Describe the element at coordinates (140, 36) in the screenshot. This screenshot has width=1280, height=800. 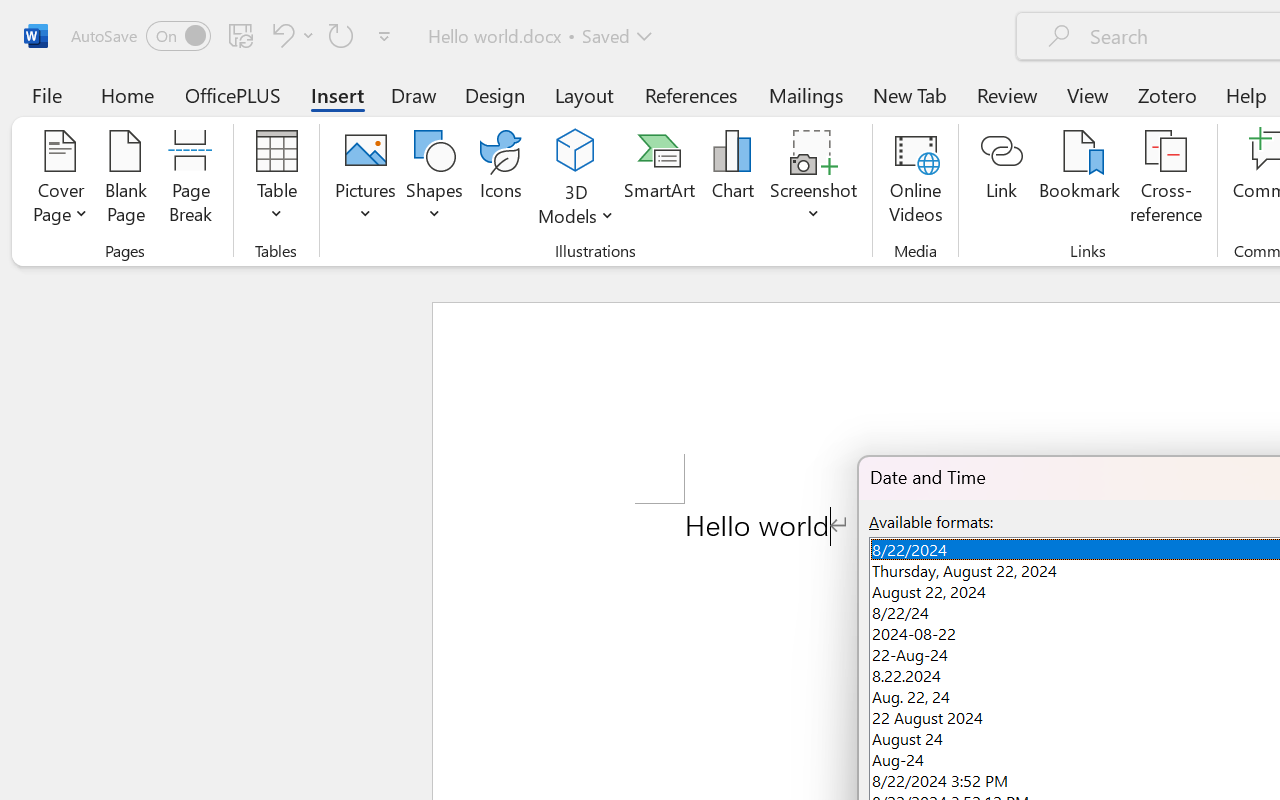
I see `AutoSave` at that location.